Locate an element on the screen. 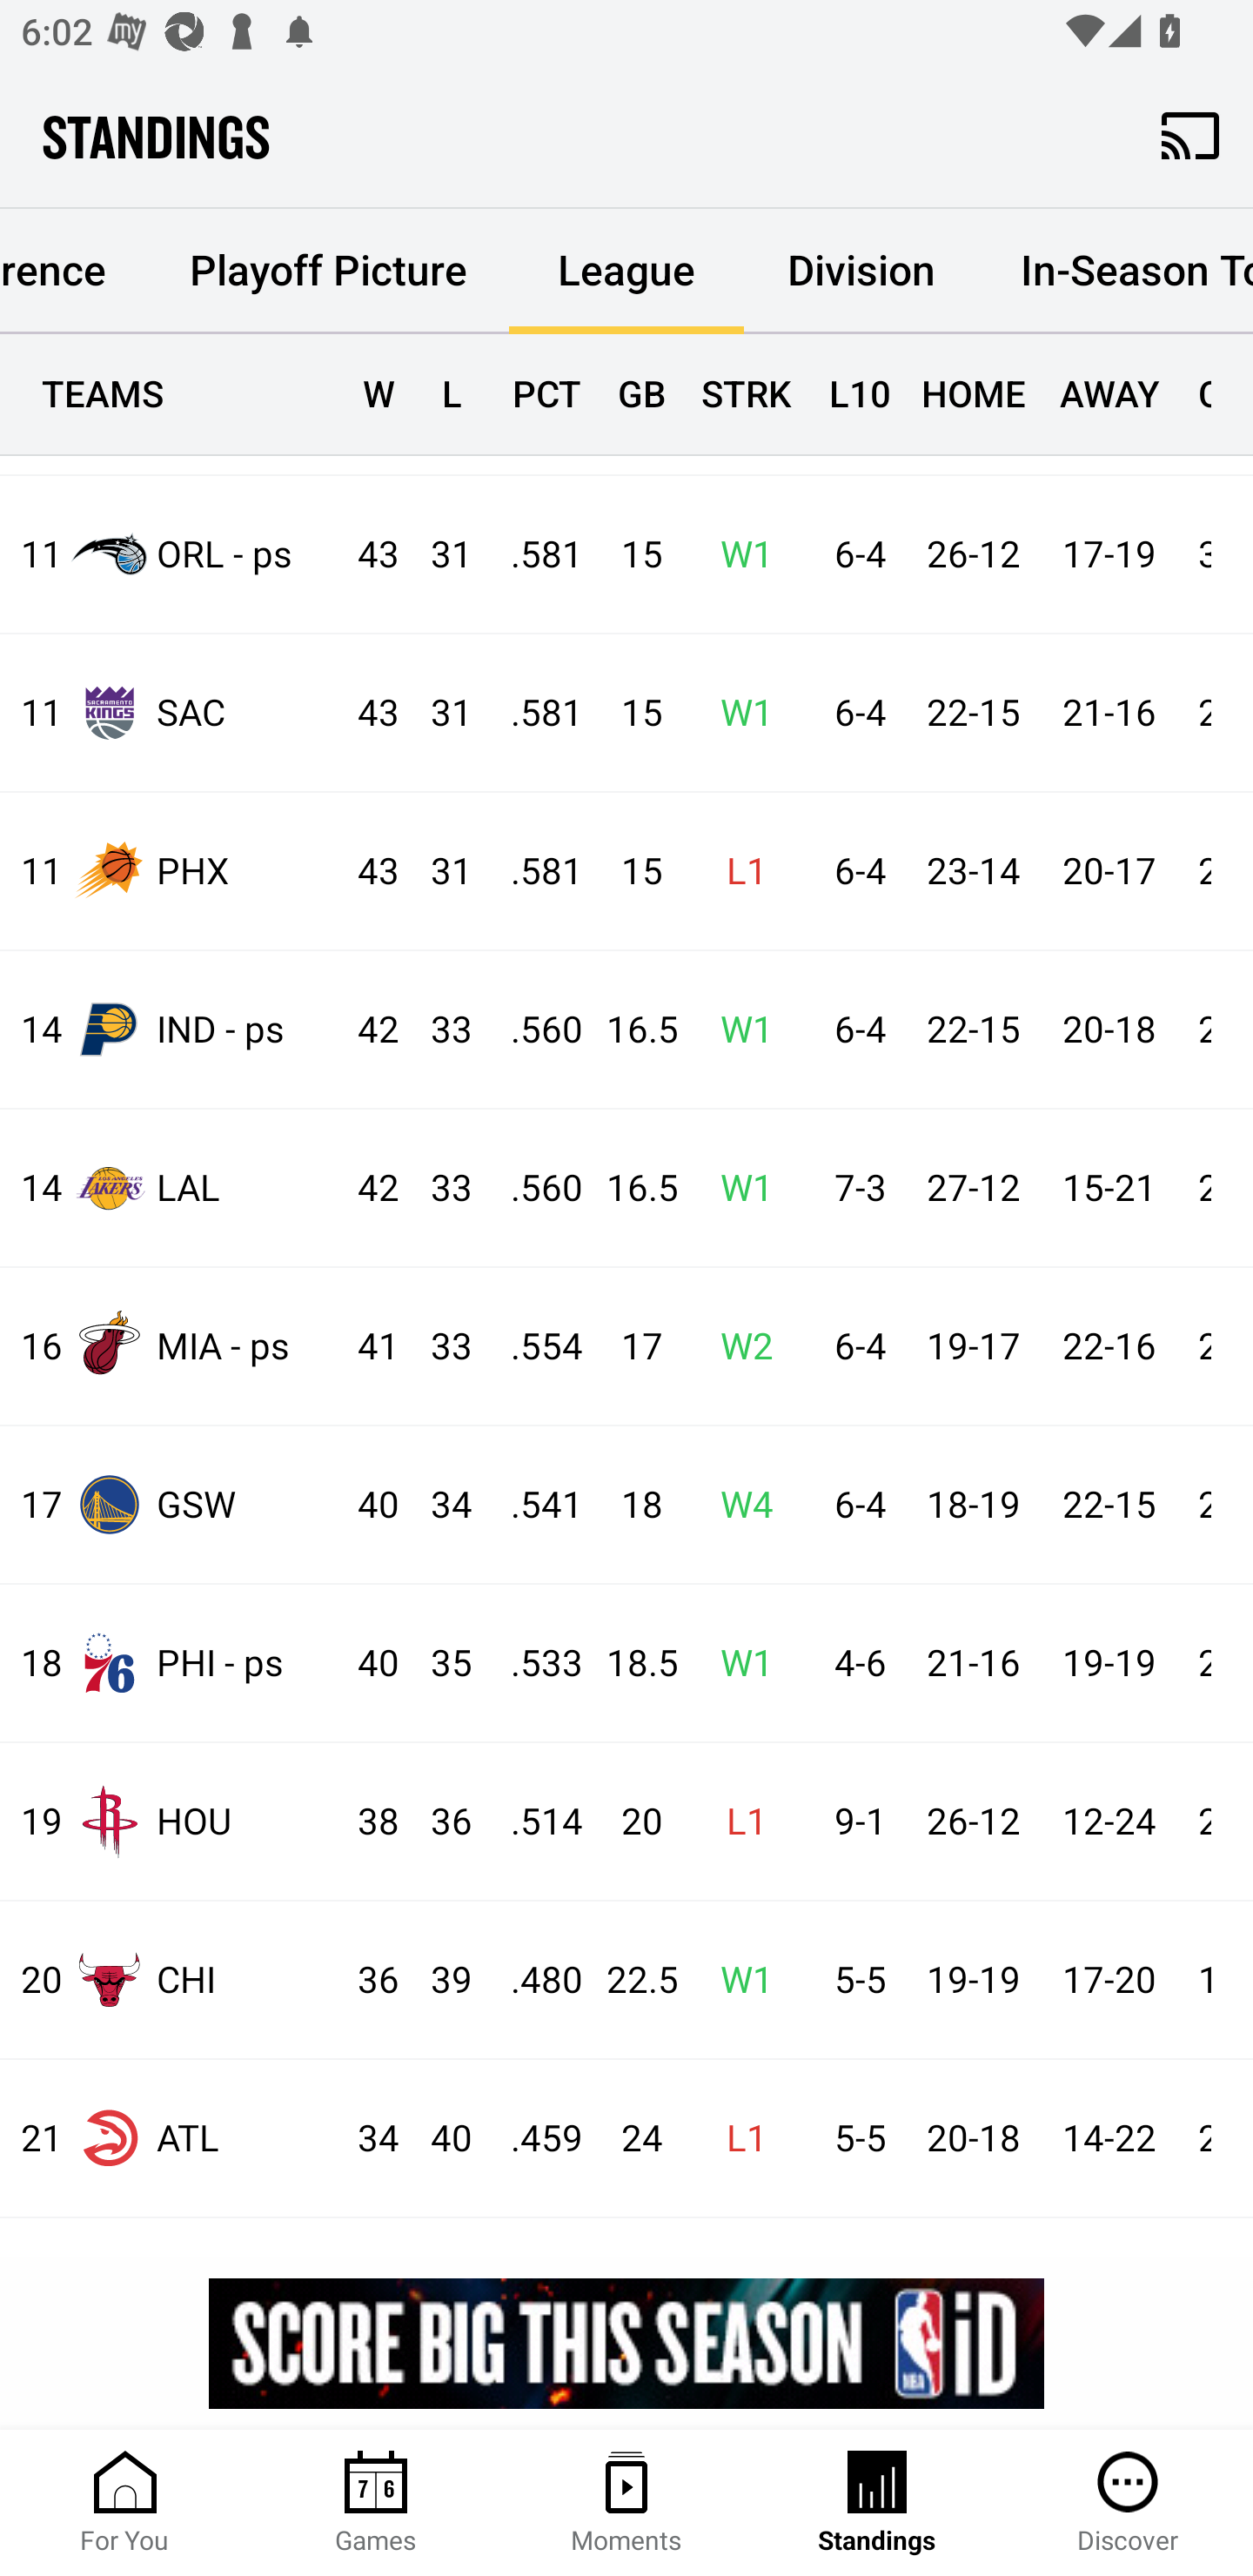 This screenshot has width=1253, height=2576. 22.5 is located at coordinates (628, 1981).